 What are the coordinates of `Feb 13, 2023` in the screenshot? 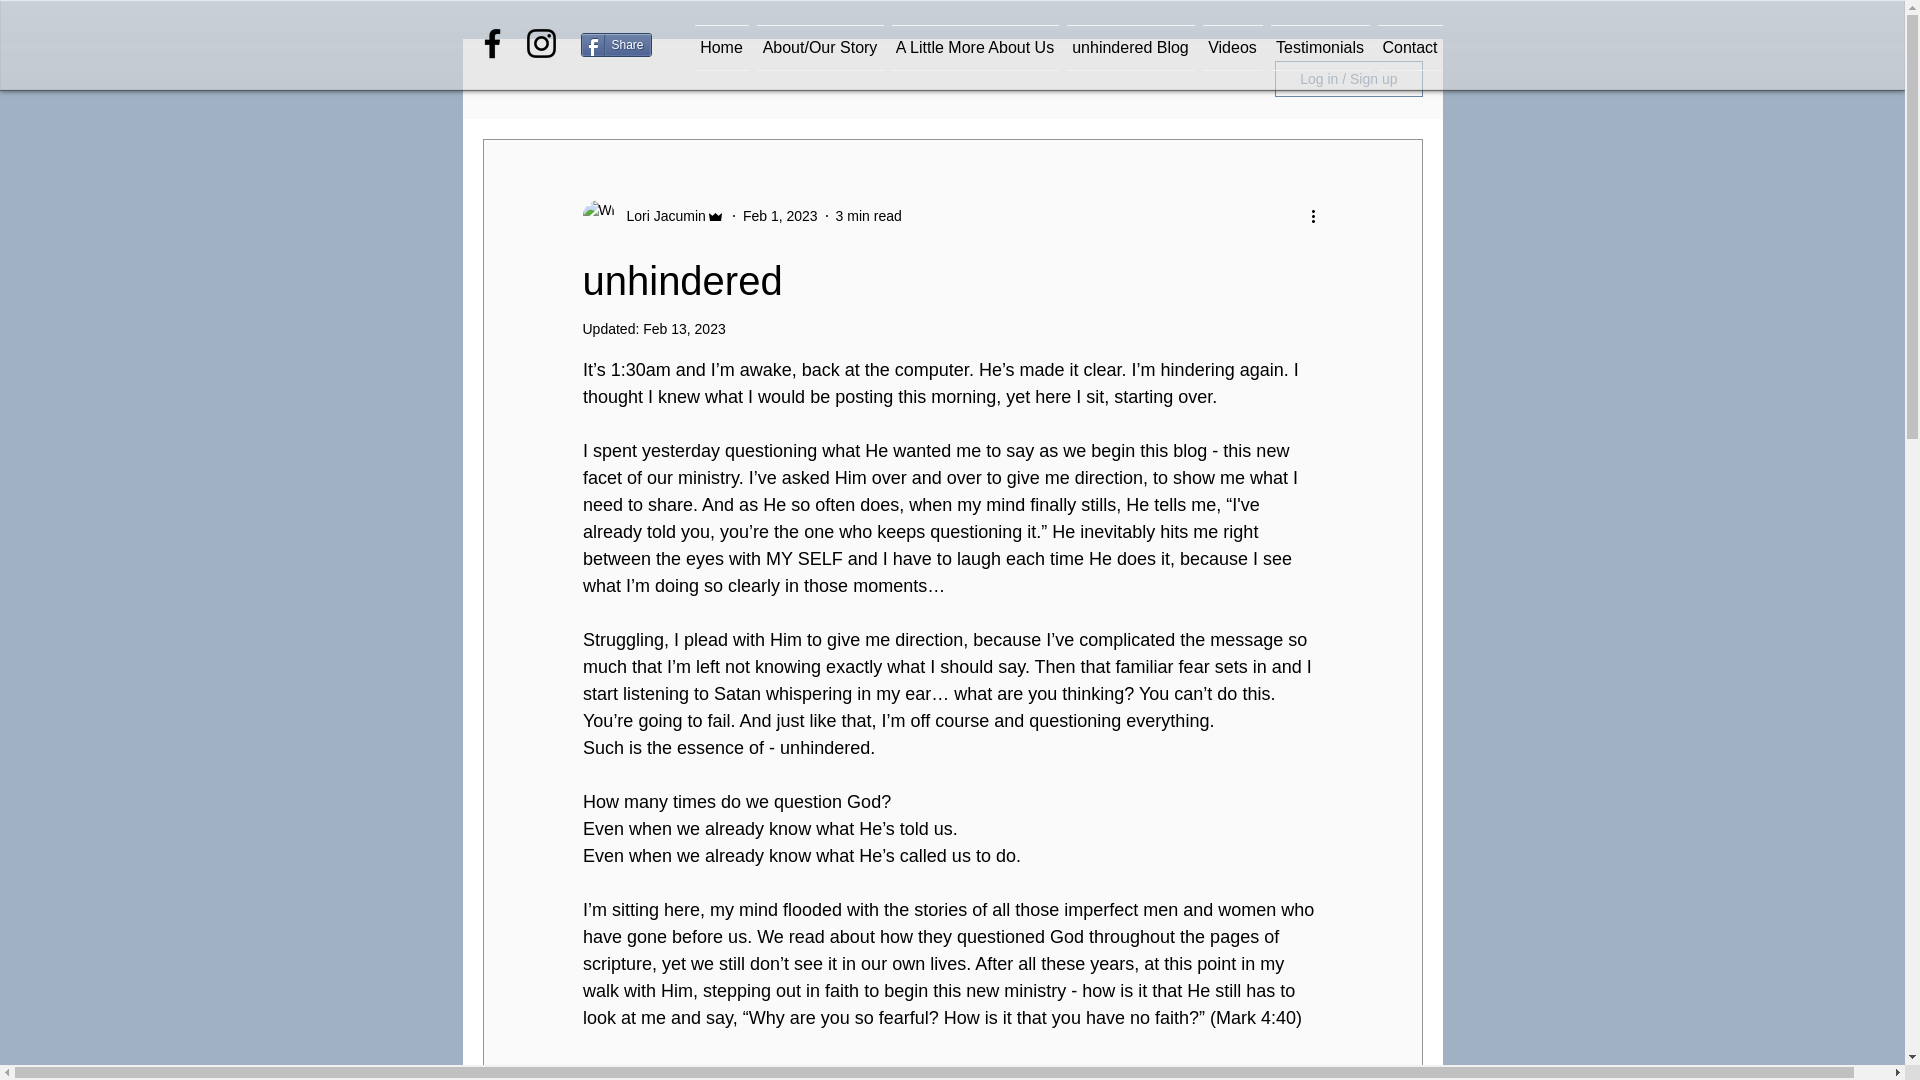 It's located at (684, 328).